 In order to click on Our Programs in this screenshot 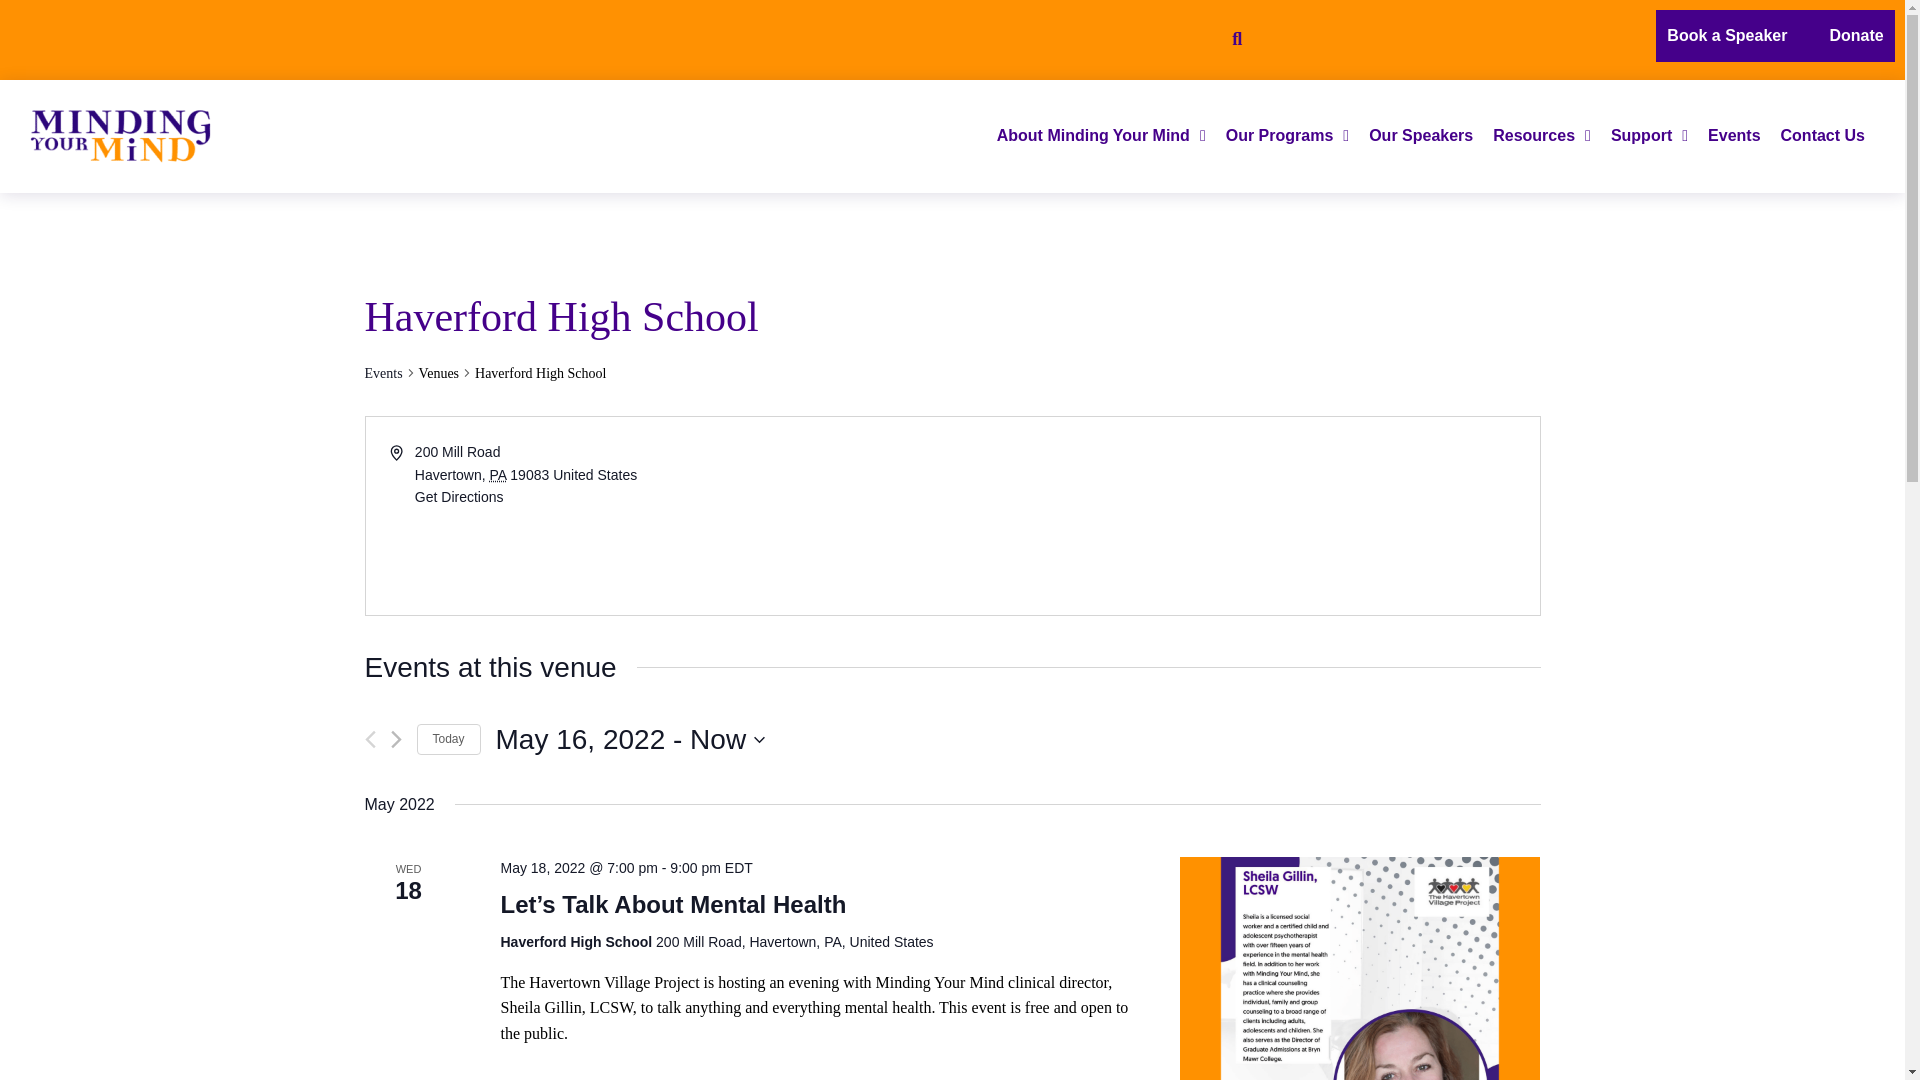, I will do `click(1287, 136)`.